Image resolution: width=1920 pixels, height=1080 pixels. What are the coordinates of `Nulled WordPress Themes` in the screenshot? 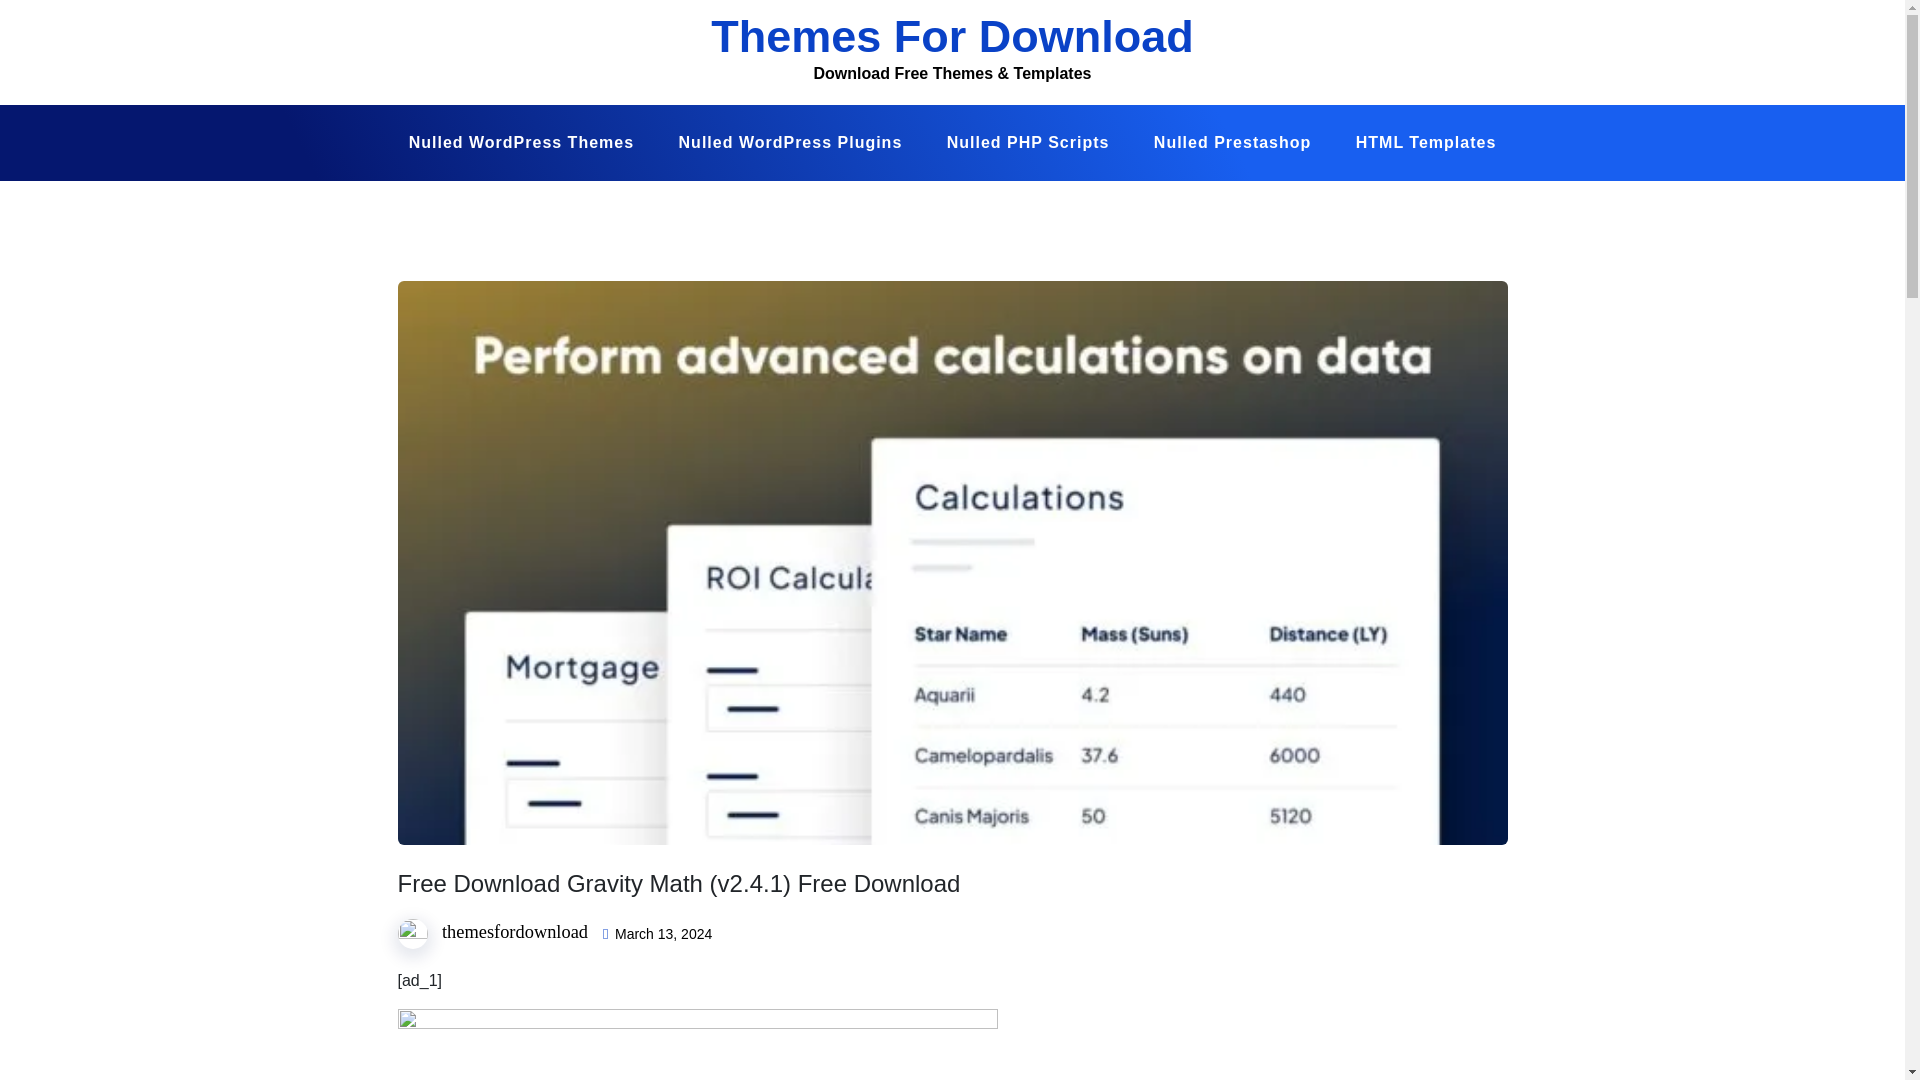 It's located at (522, 142).